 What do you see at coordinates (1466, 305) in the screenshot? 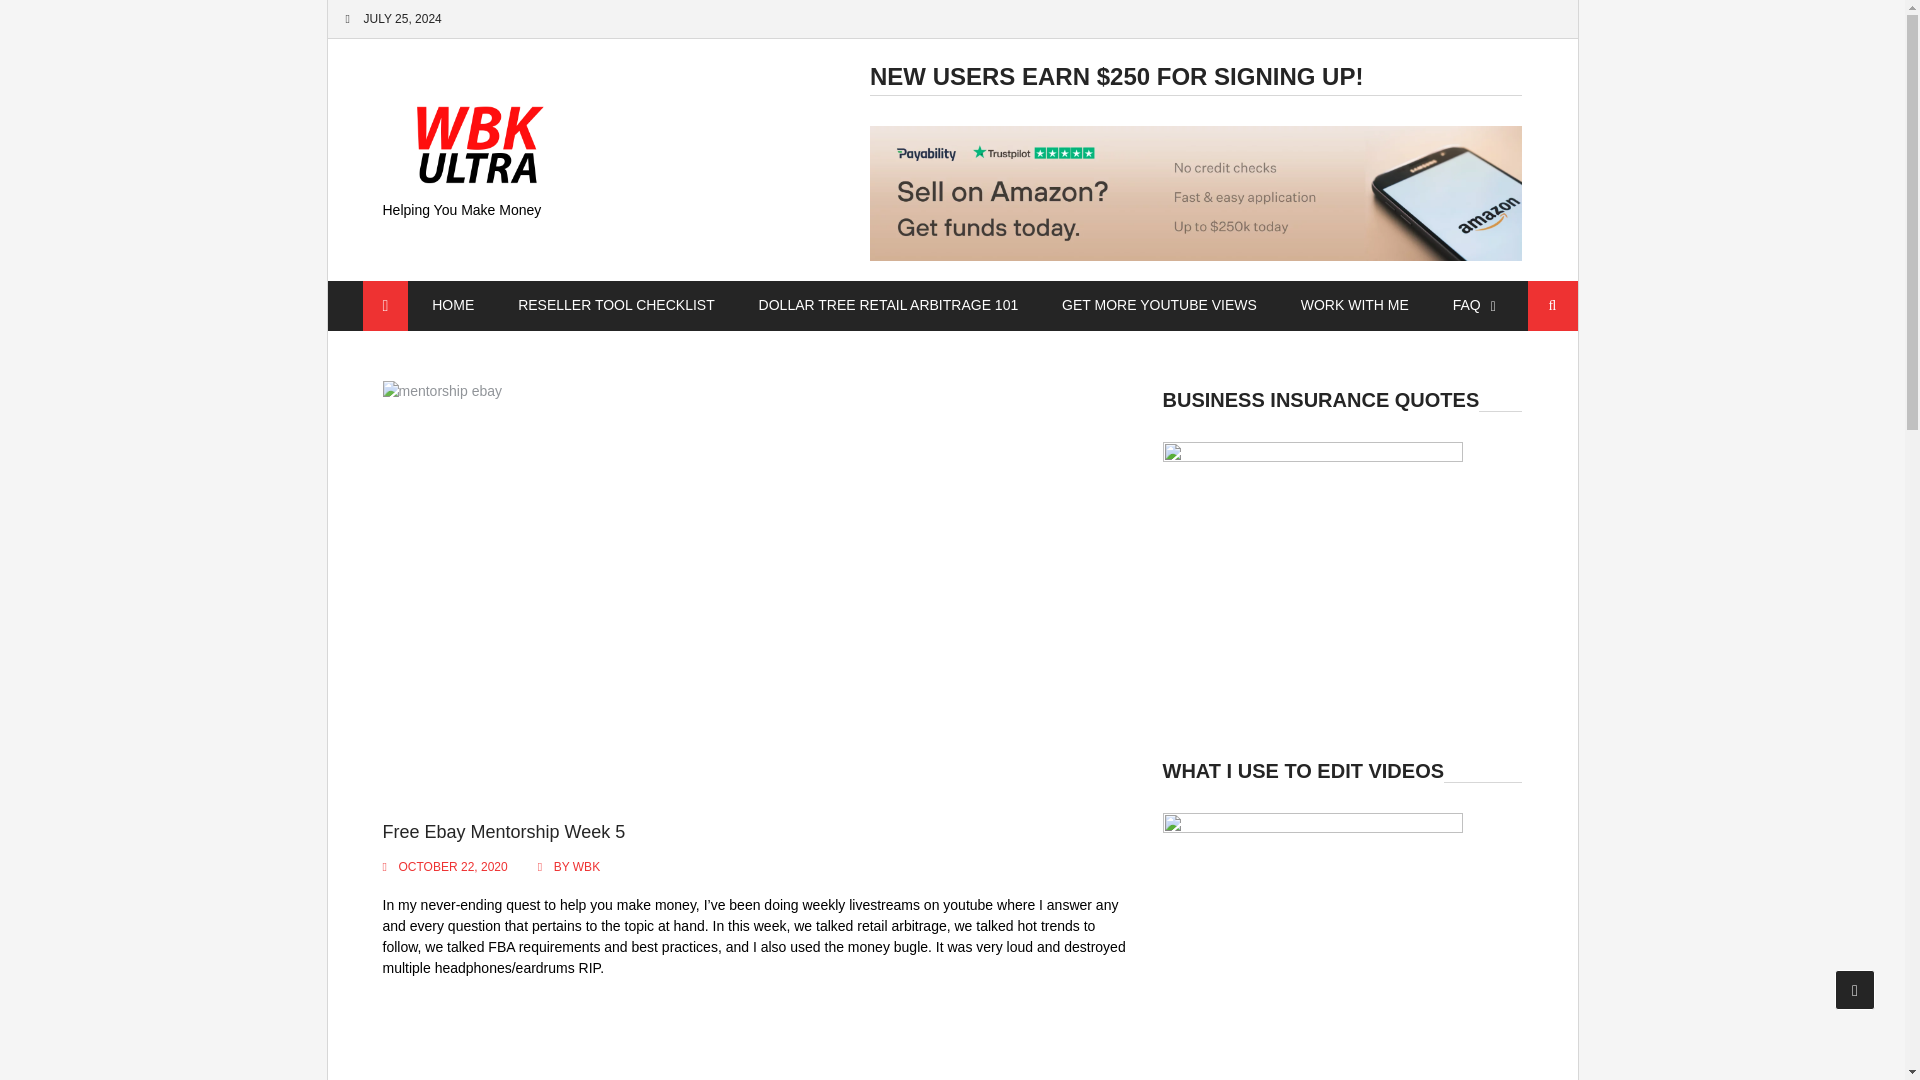
I see `FAQ` at bounding box center [1466, 305].